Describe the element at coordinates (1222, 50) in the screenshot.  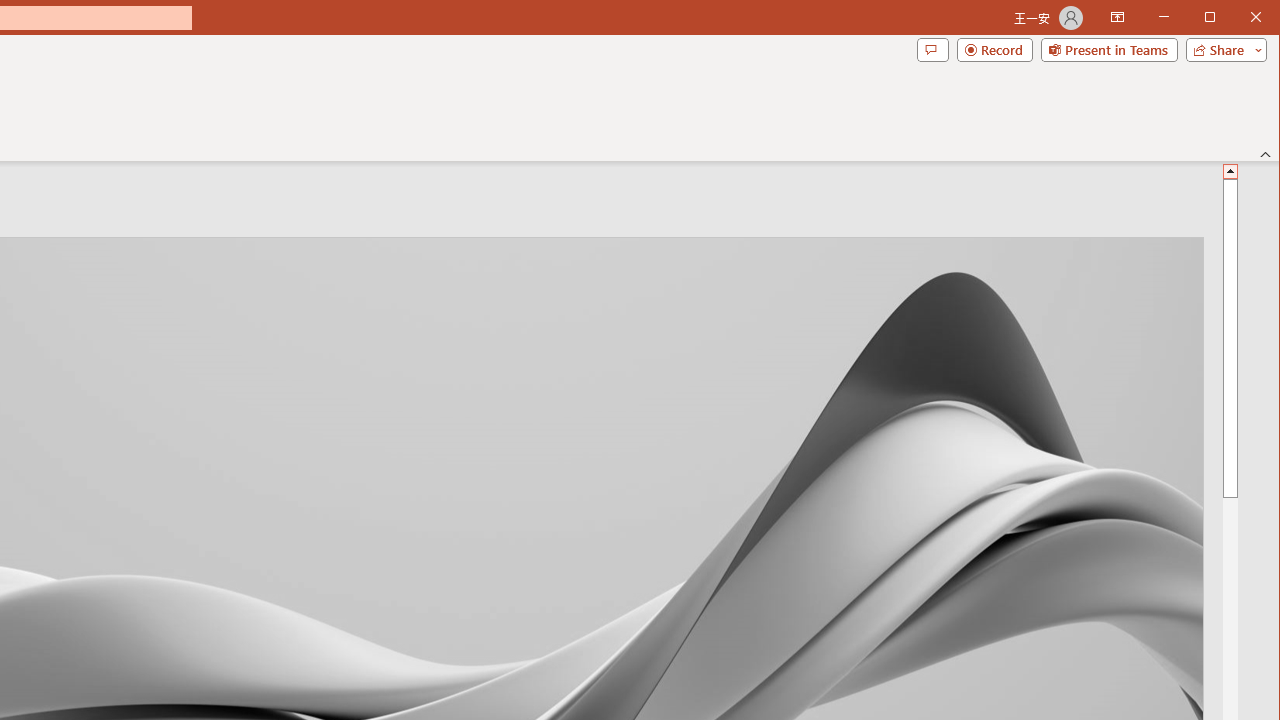
I see `Share` at that location.